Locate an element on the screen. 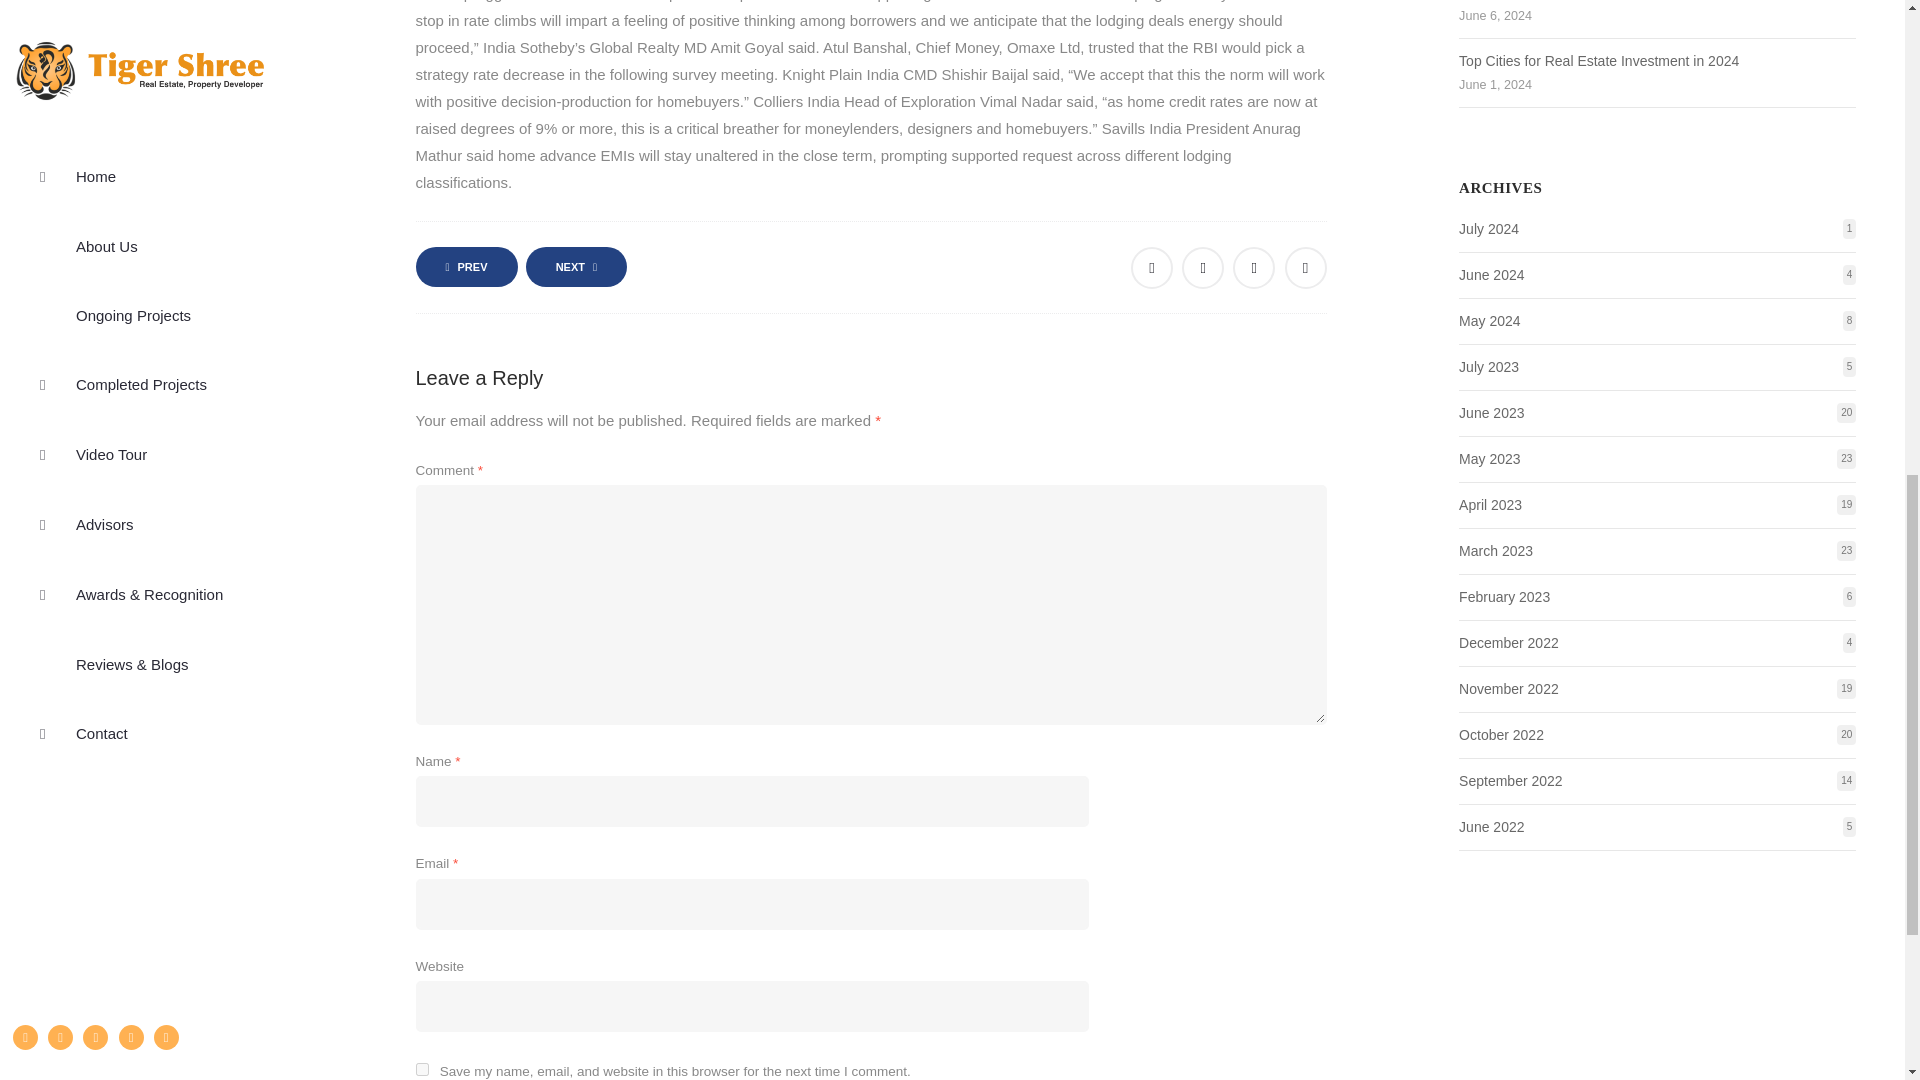 This screenshot has width=1920, height=1080. PREV is located at coordinates (467, 267).